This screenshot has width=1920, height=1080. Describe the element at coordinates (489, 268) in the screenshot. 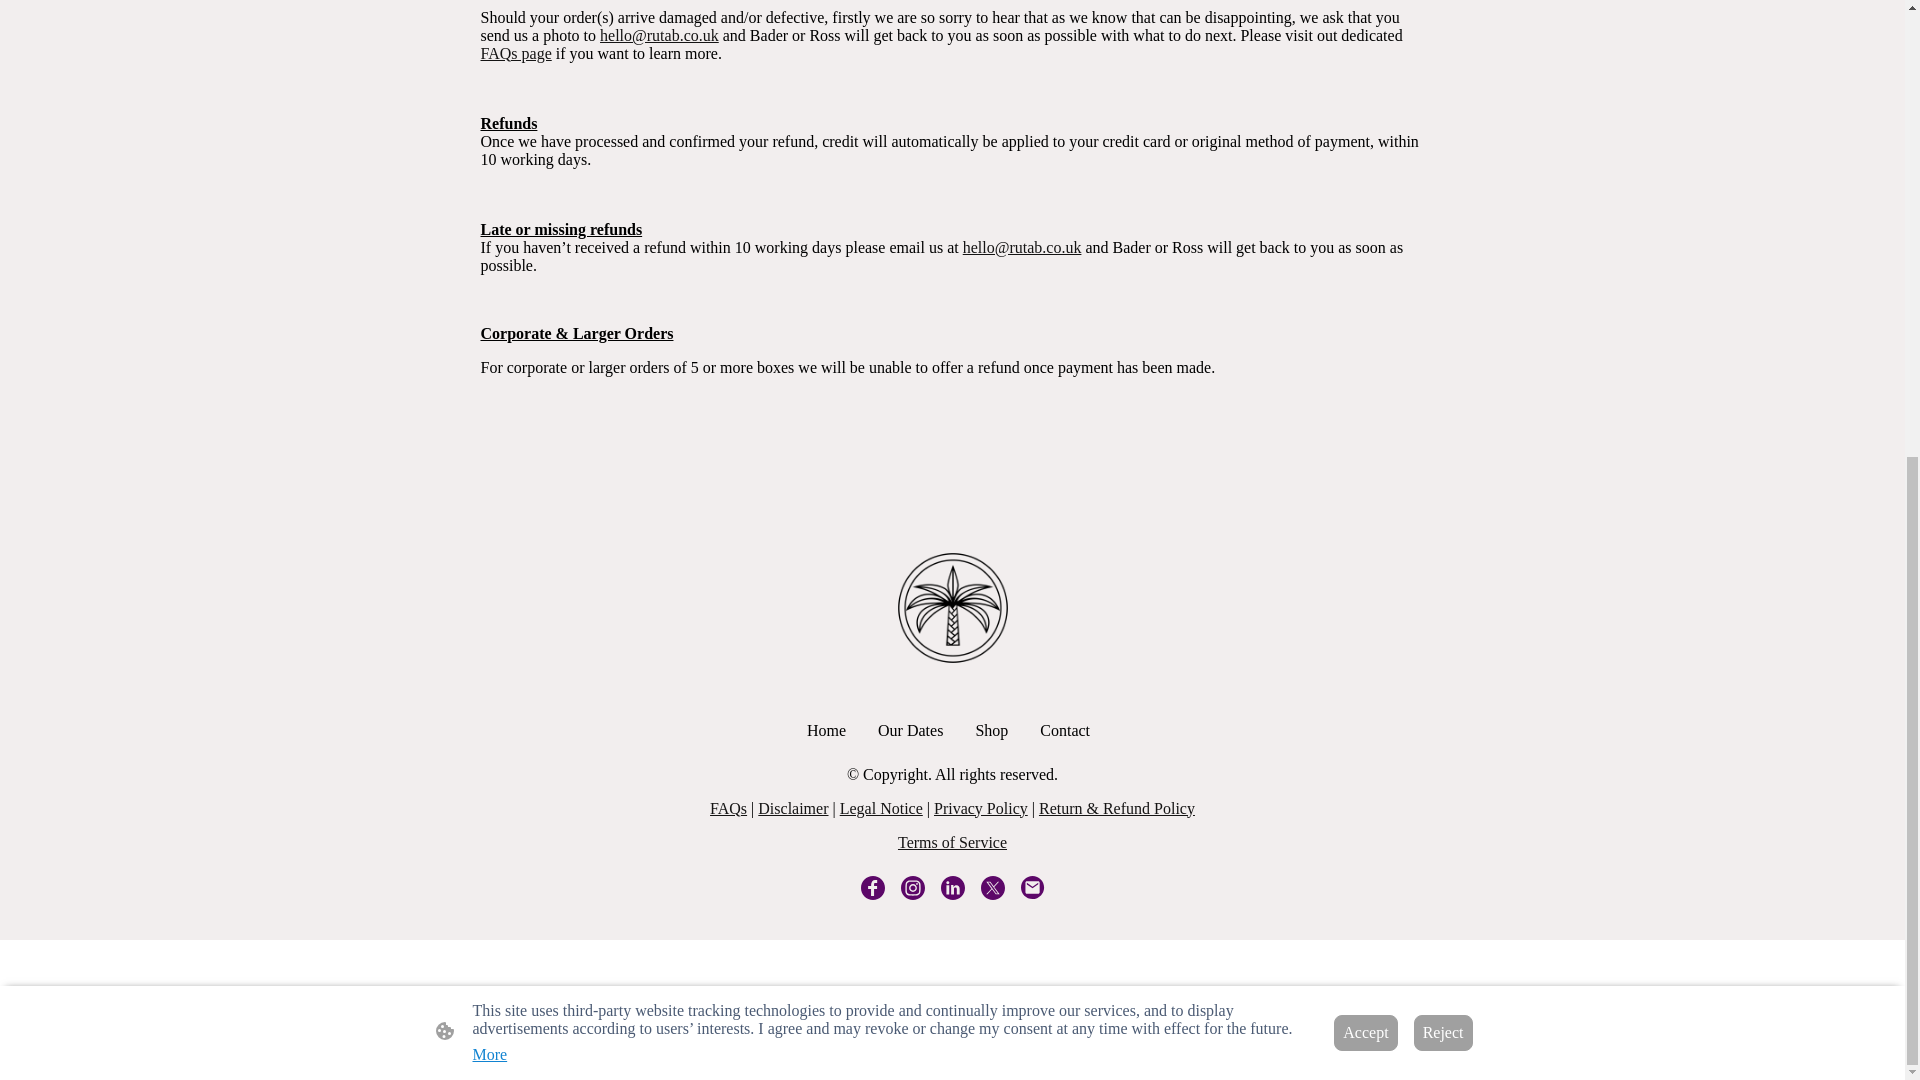

I see `More` at that location.